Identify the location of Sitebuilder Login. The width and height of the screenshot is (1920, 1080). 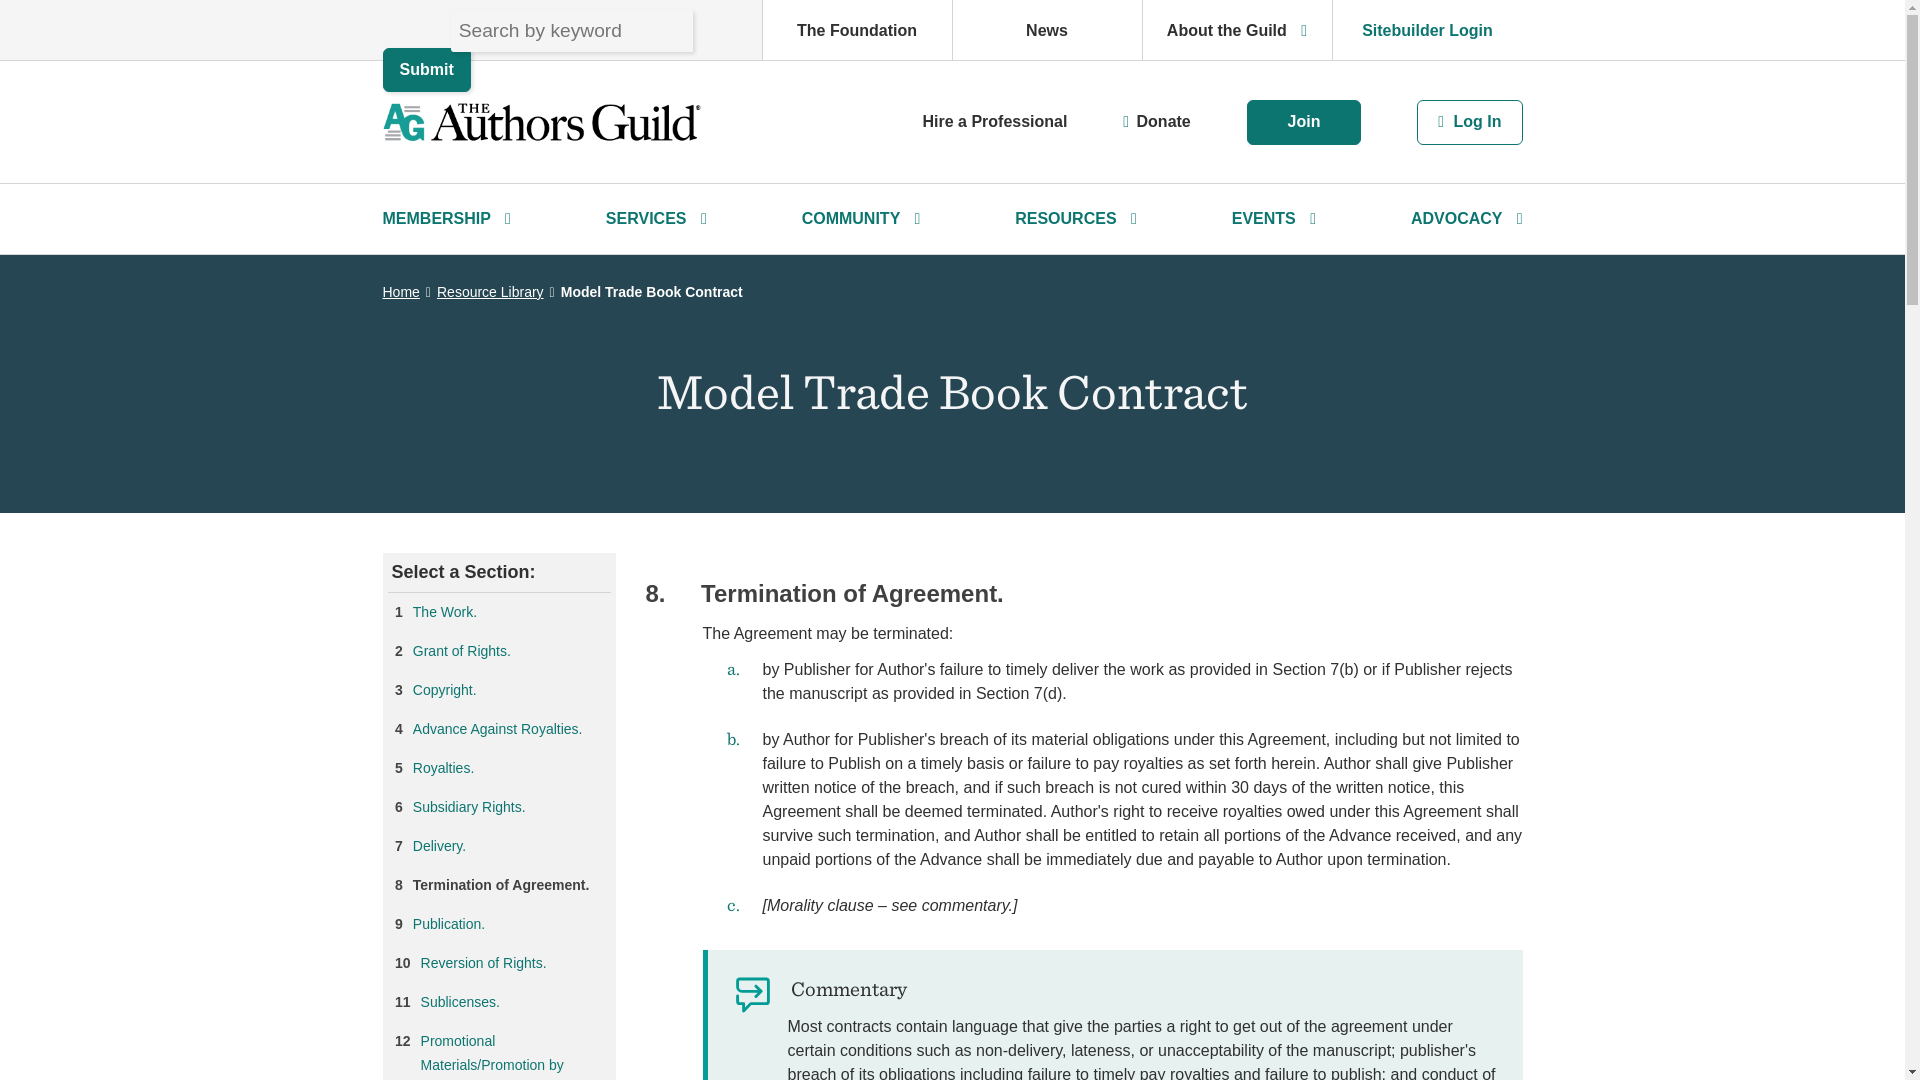
(1427, 30).